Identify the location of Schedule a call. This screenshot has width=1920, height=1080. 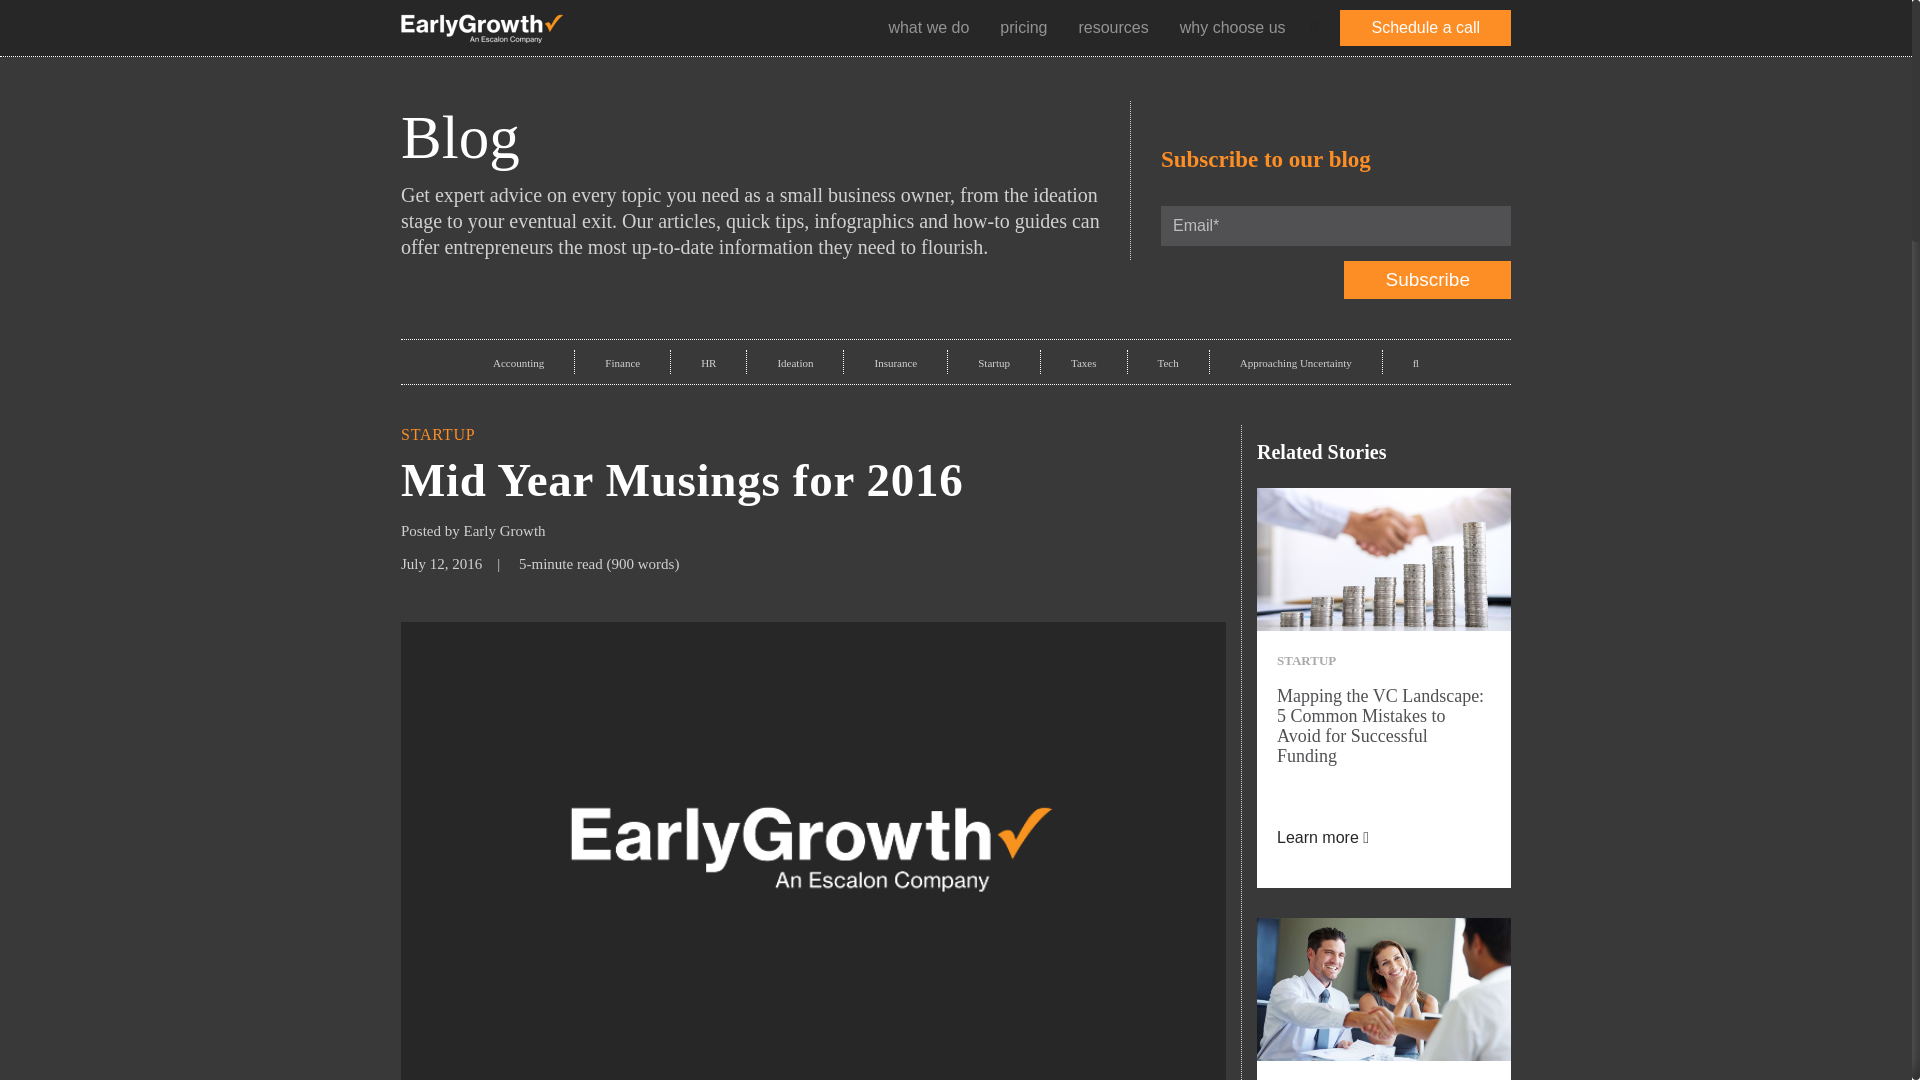
(1426, 28).